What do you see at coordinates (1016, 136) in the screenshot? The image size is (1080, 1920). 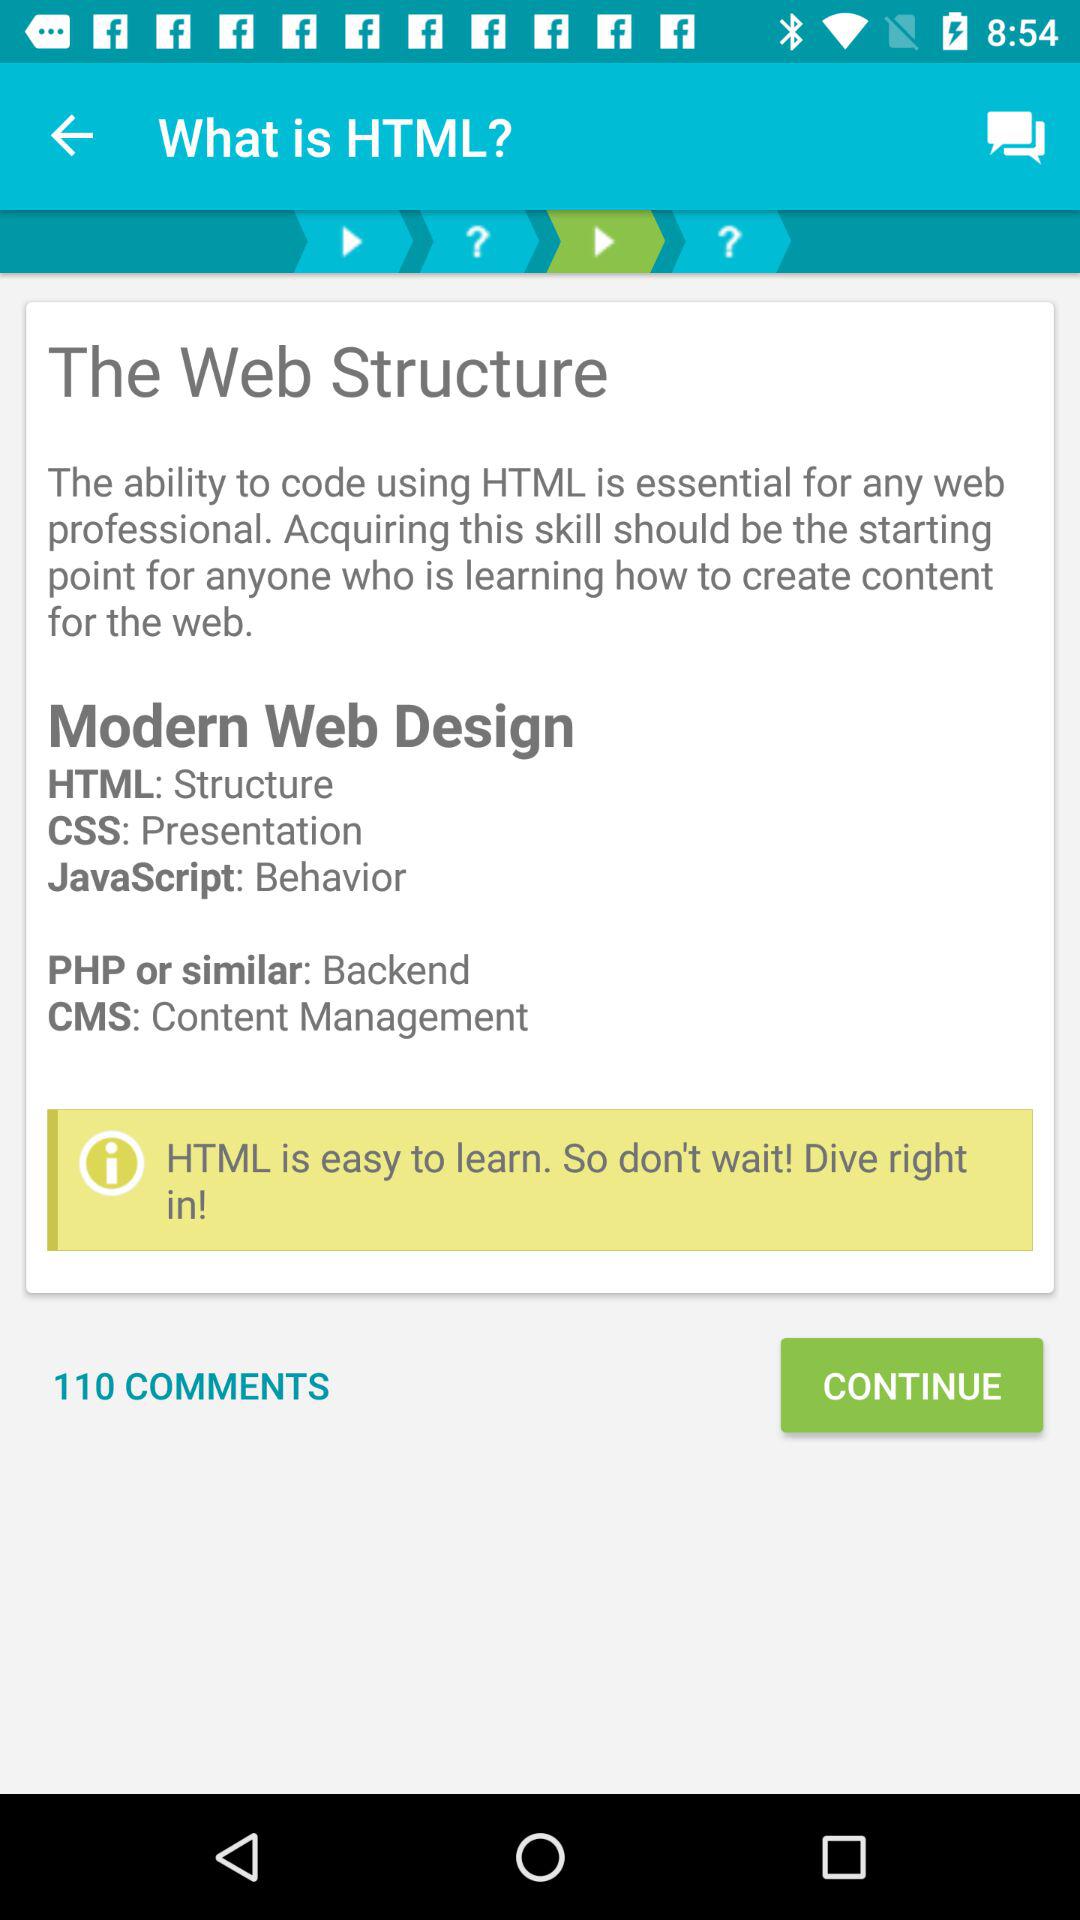 I see `press item above the the web structure item` at bounding box center [1016, 136].